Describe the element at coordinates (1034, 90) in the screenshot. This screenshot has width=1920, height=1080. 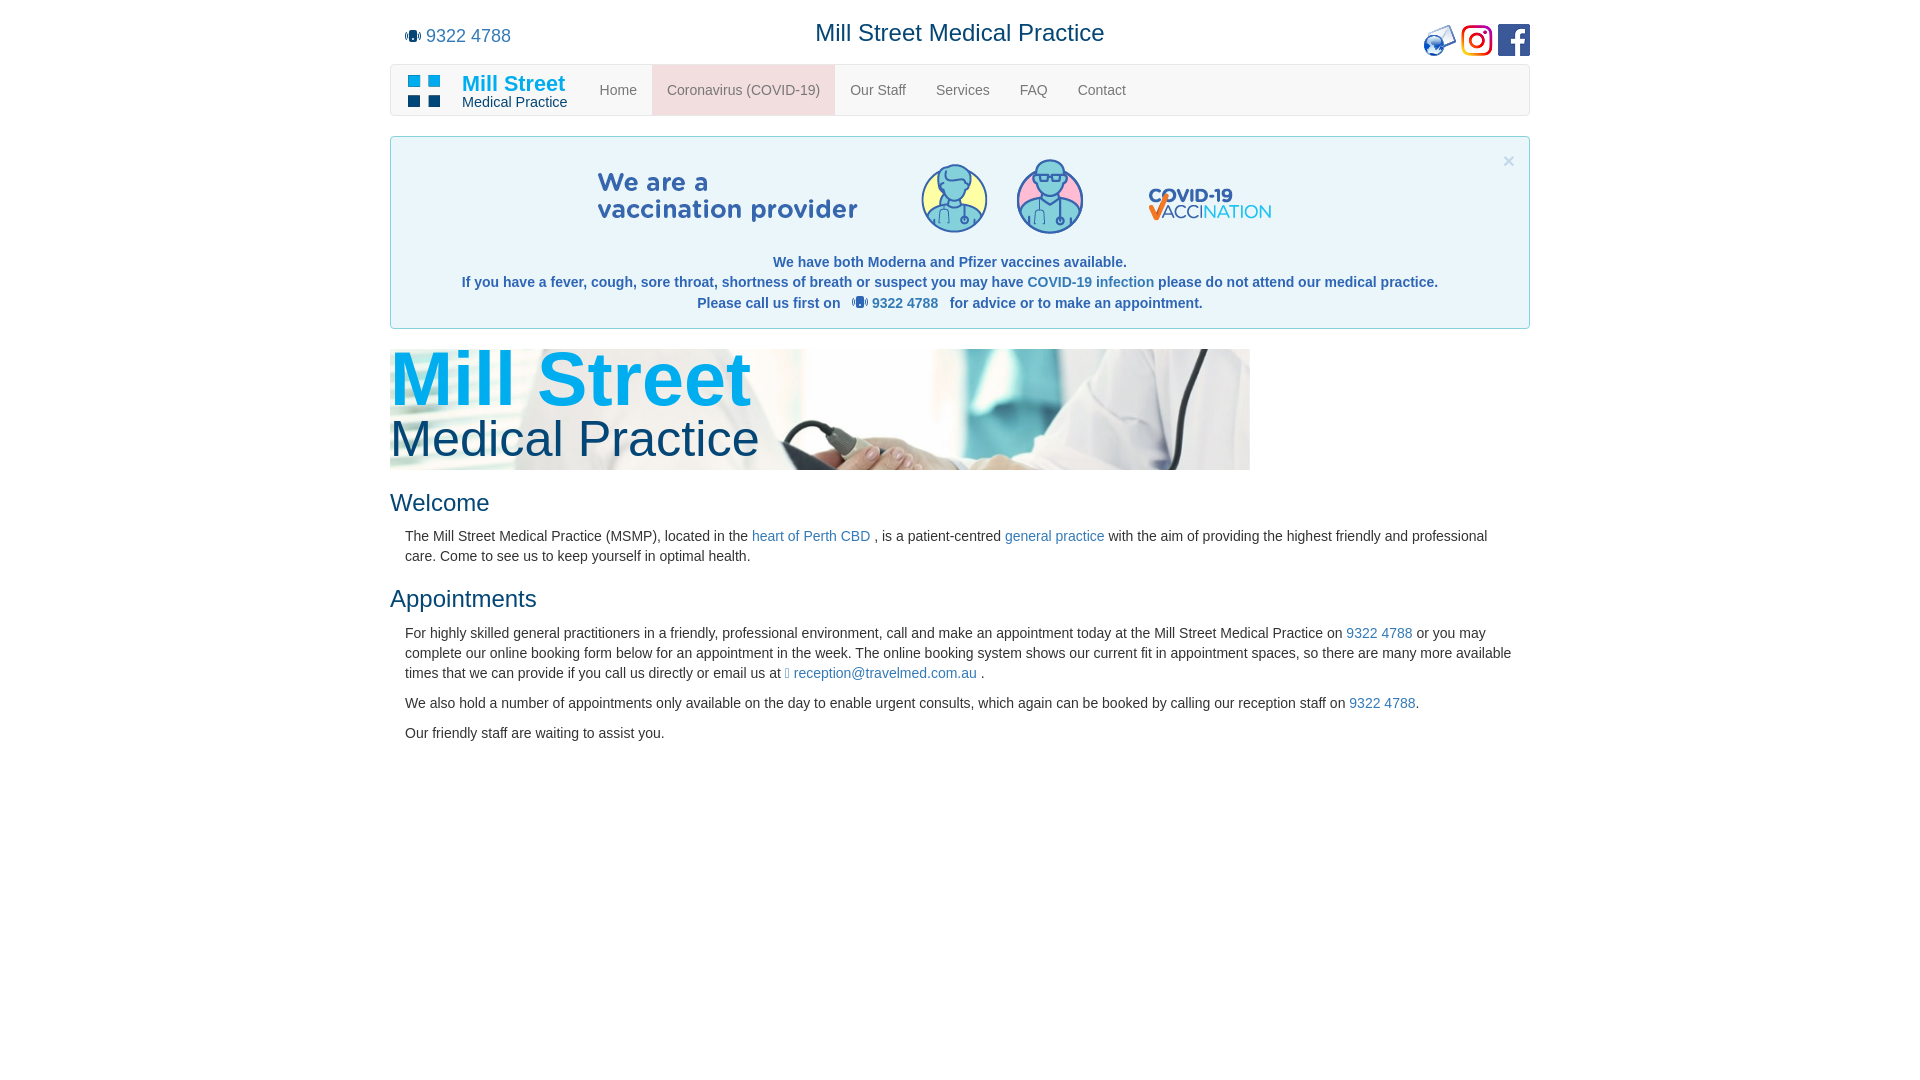
I see `FAQ` at that location.